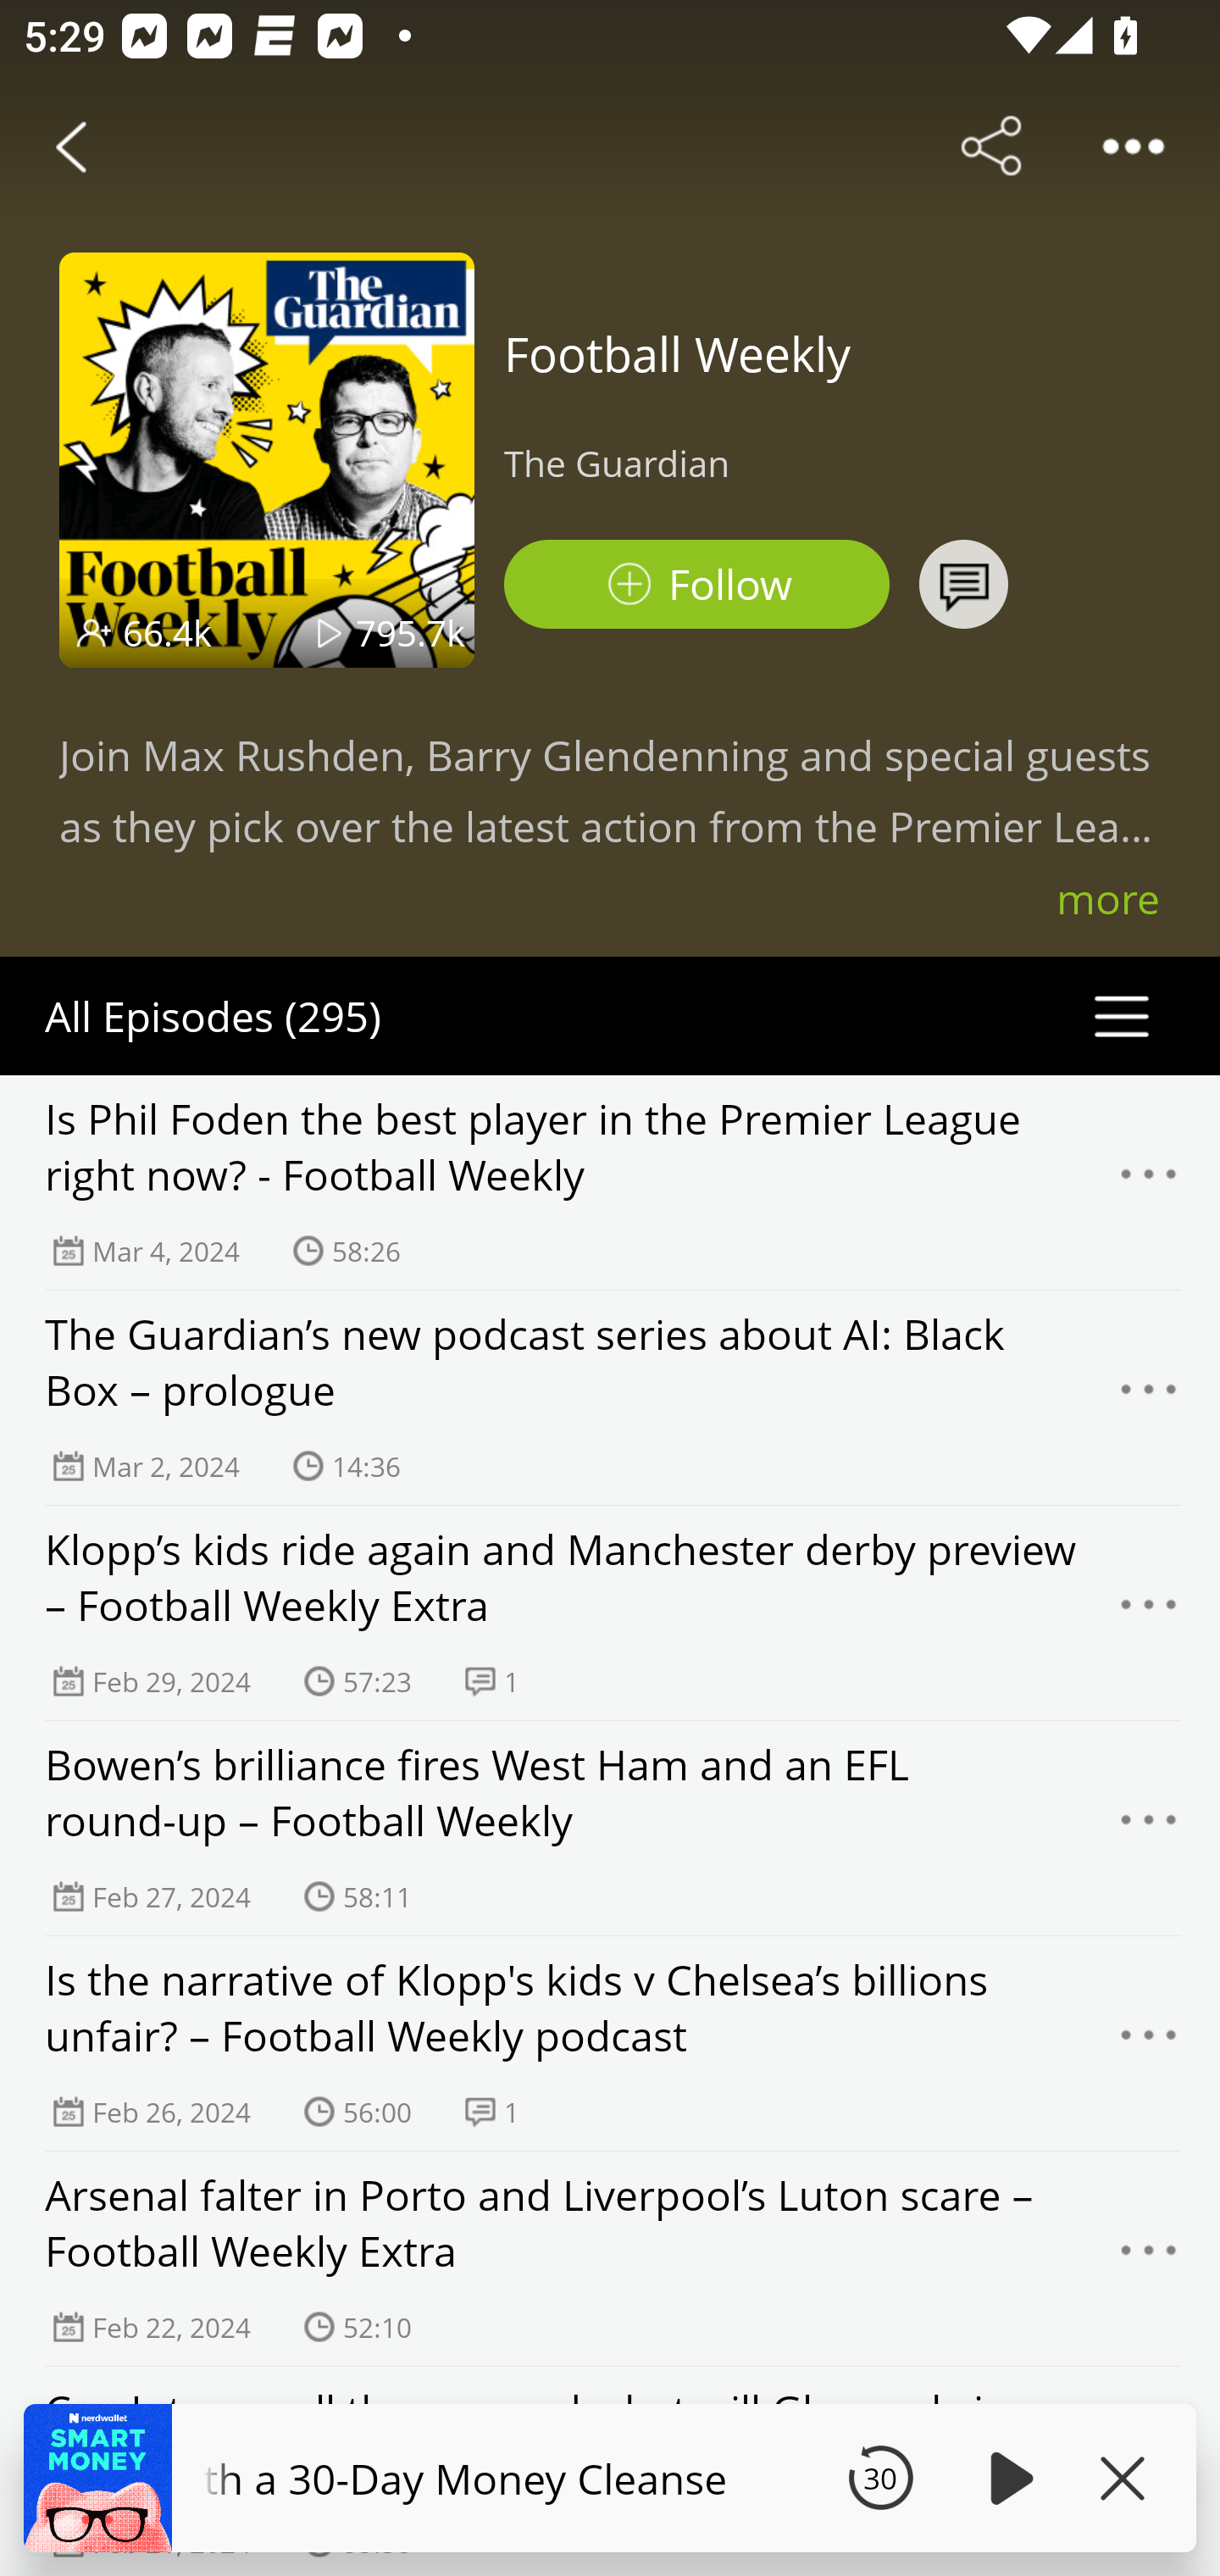 The height and width of the screenshot is (2576, 1220). What do you see at coordinates (1149, 2474) in the screenshot?
I see `Menu` at bounding box center [1149, 2474].